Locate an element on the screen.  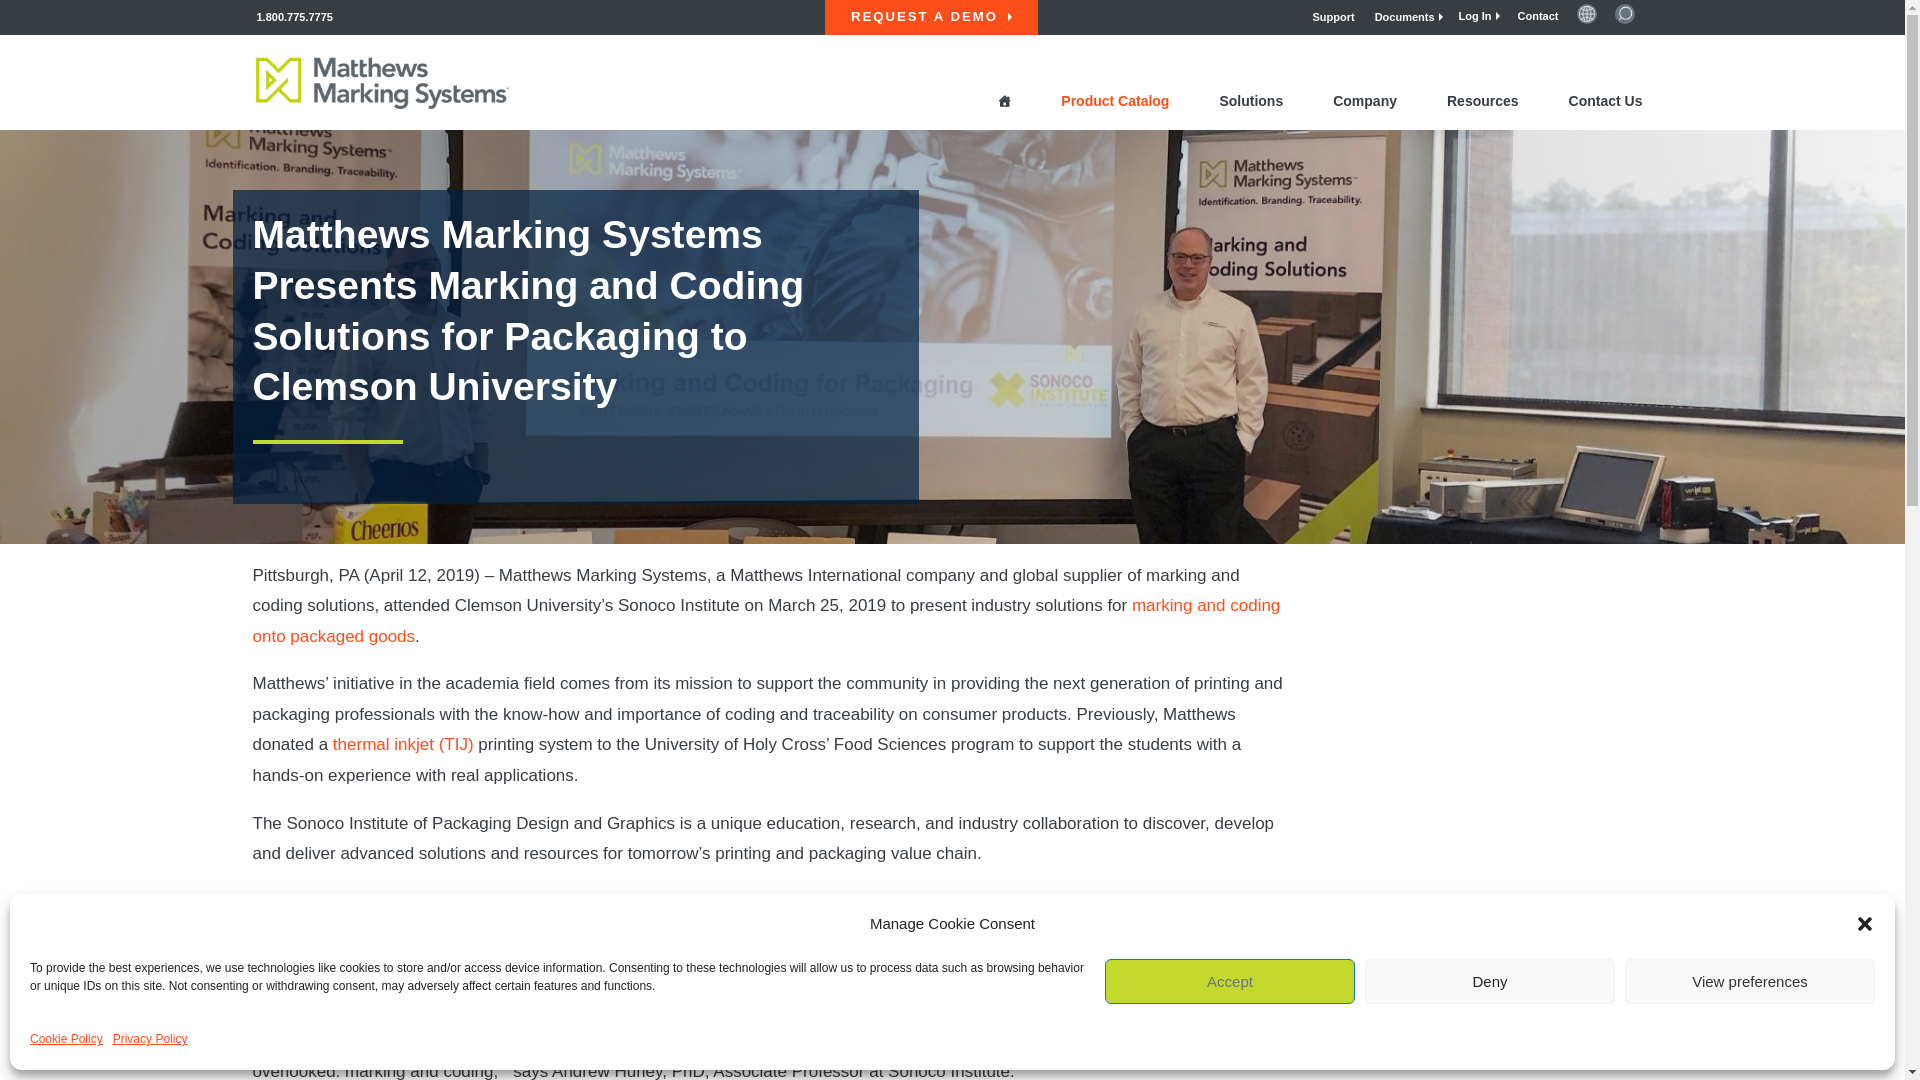
Cookie Policy is located at coordinates (66, 1039).